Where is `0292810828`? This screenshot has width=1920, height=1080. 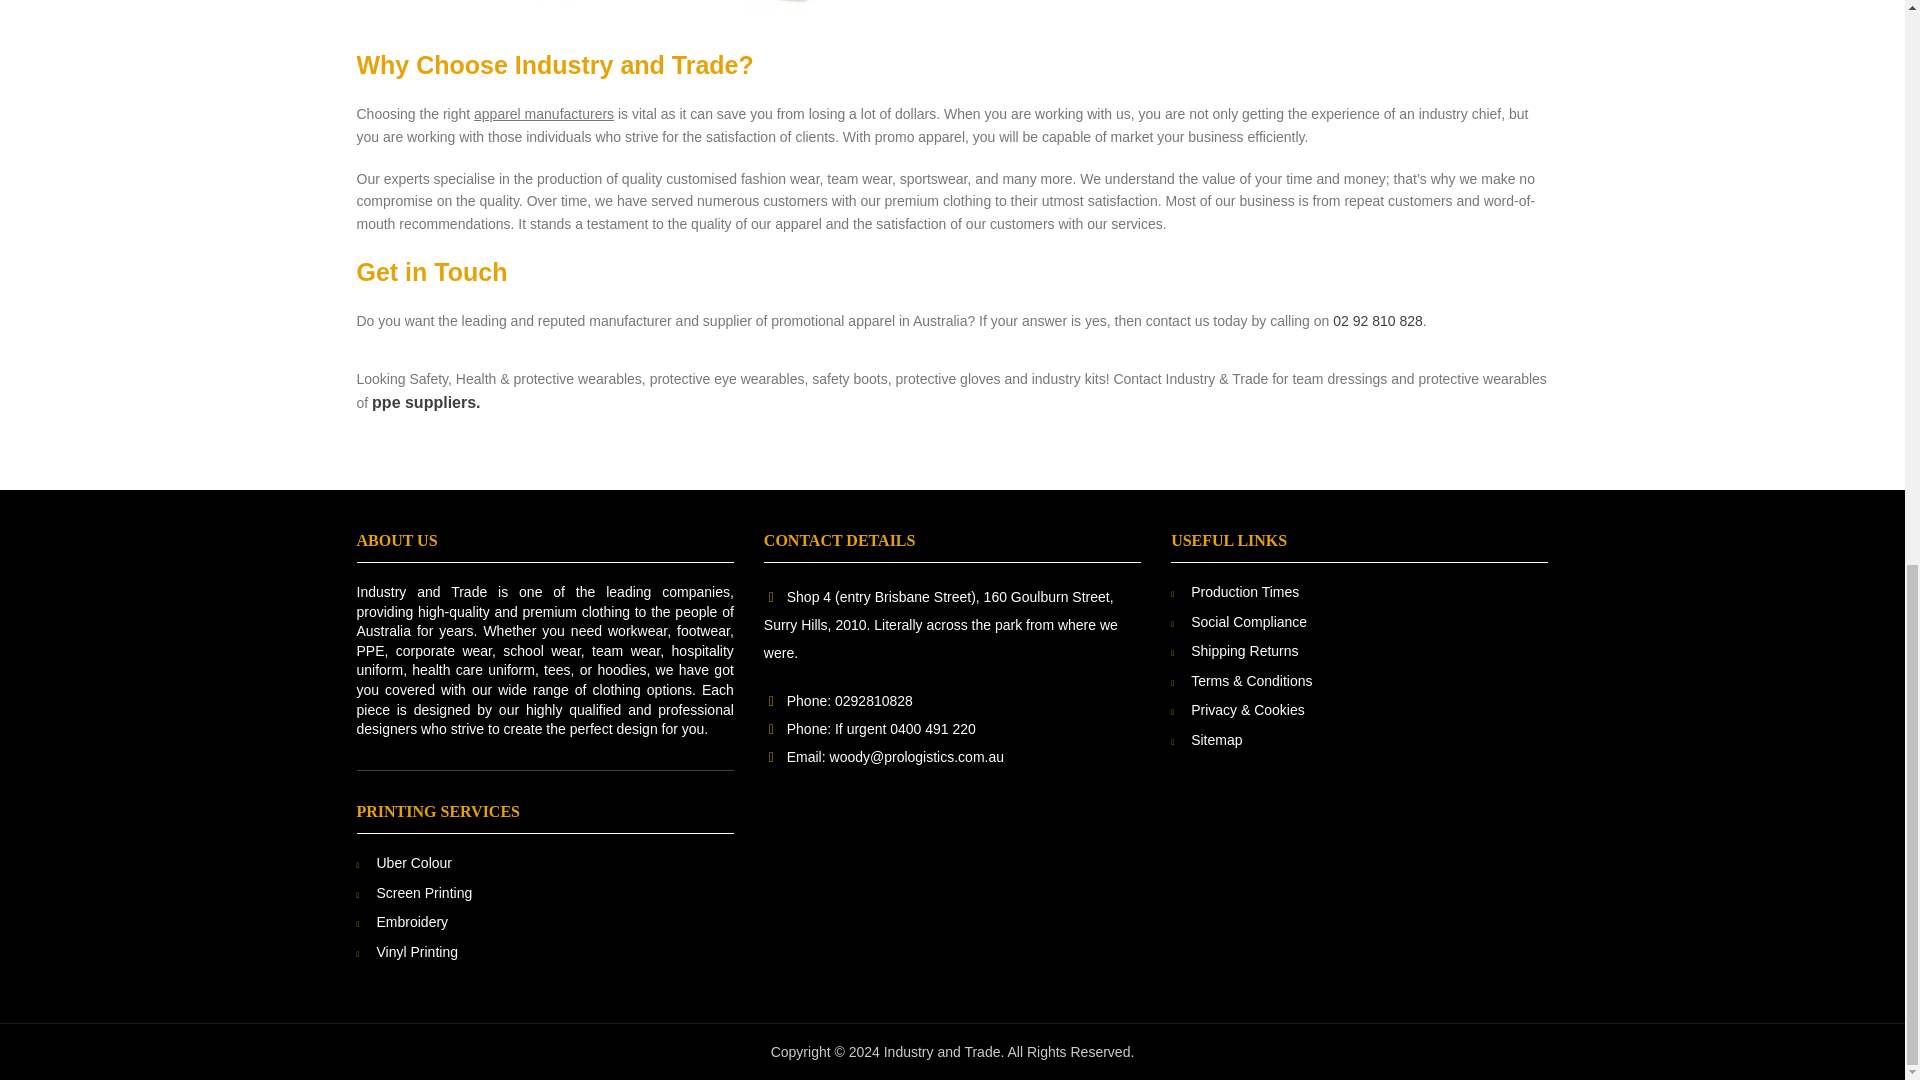
0292810828 is located at coordinates (874, 700).